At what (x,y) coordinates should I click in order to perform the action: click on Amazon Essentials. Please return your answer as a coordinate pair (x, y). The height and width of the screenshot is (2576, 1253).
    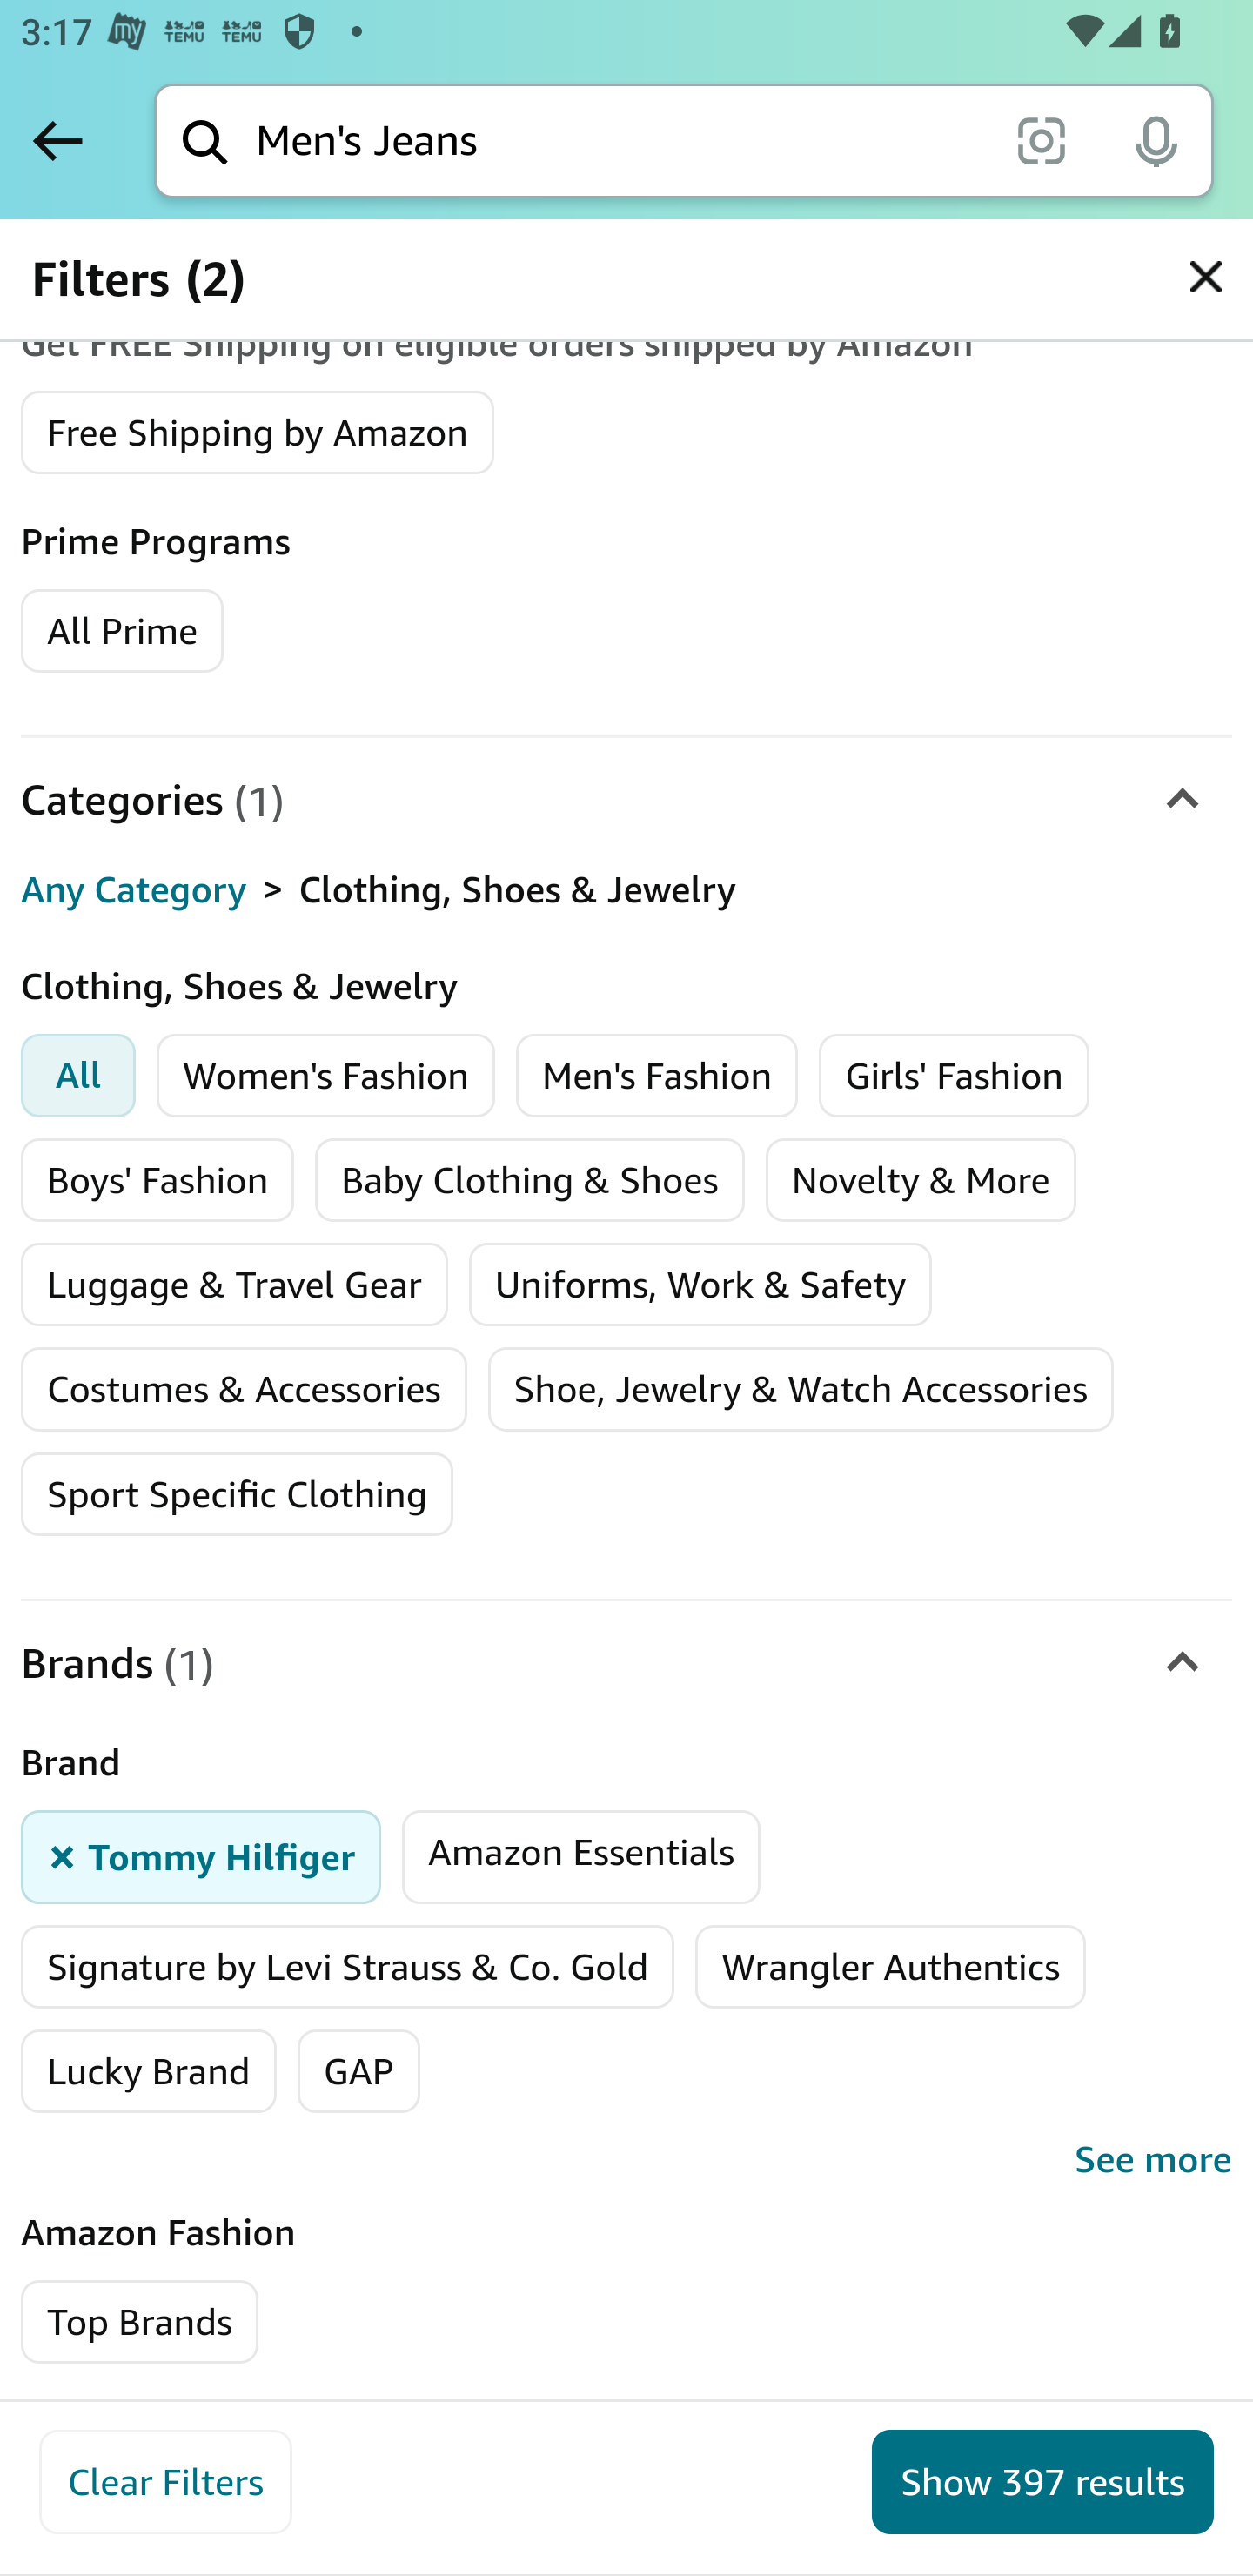
    Looking at the image, I should click on (581, 1857).